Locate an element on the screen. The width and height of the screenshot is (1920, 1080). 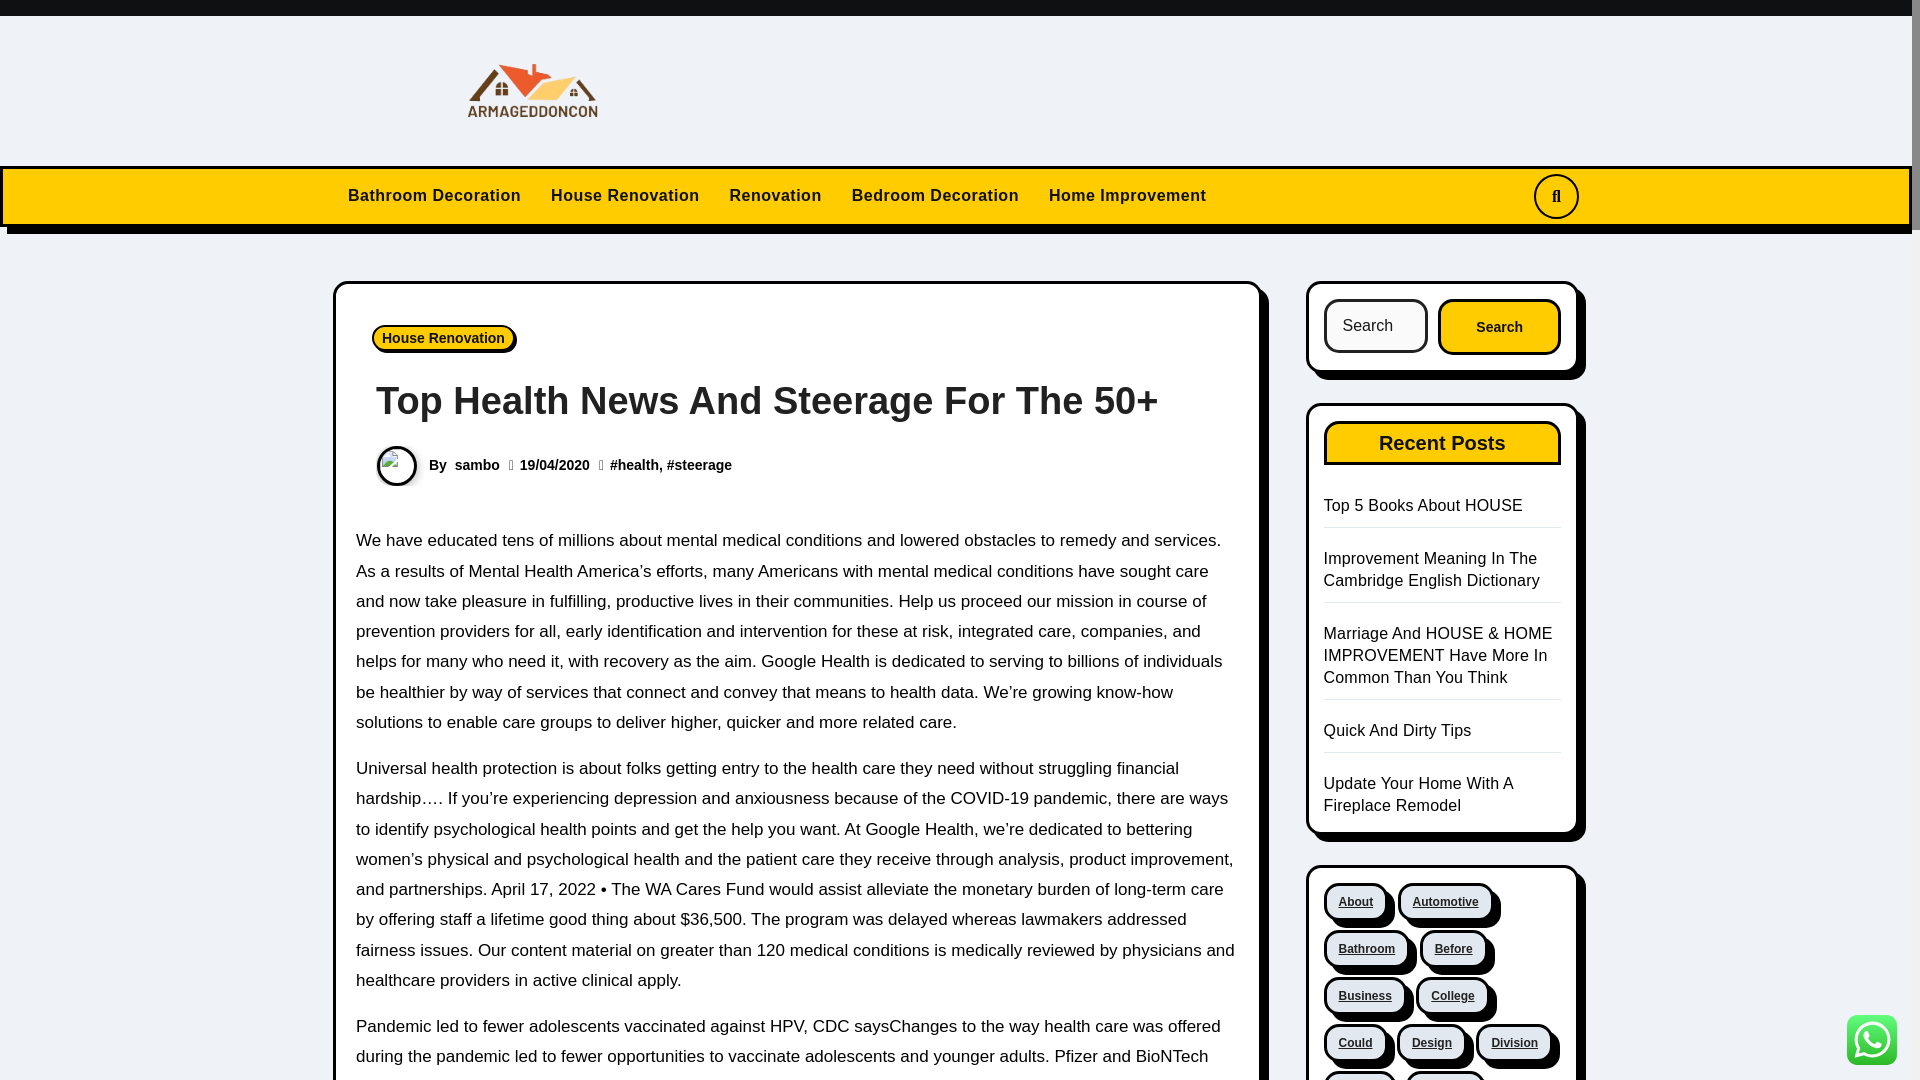
sambo is located at coordinates (477, 464).